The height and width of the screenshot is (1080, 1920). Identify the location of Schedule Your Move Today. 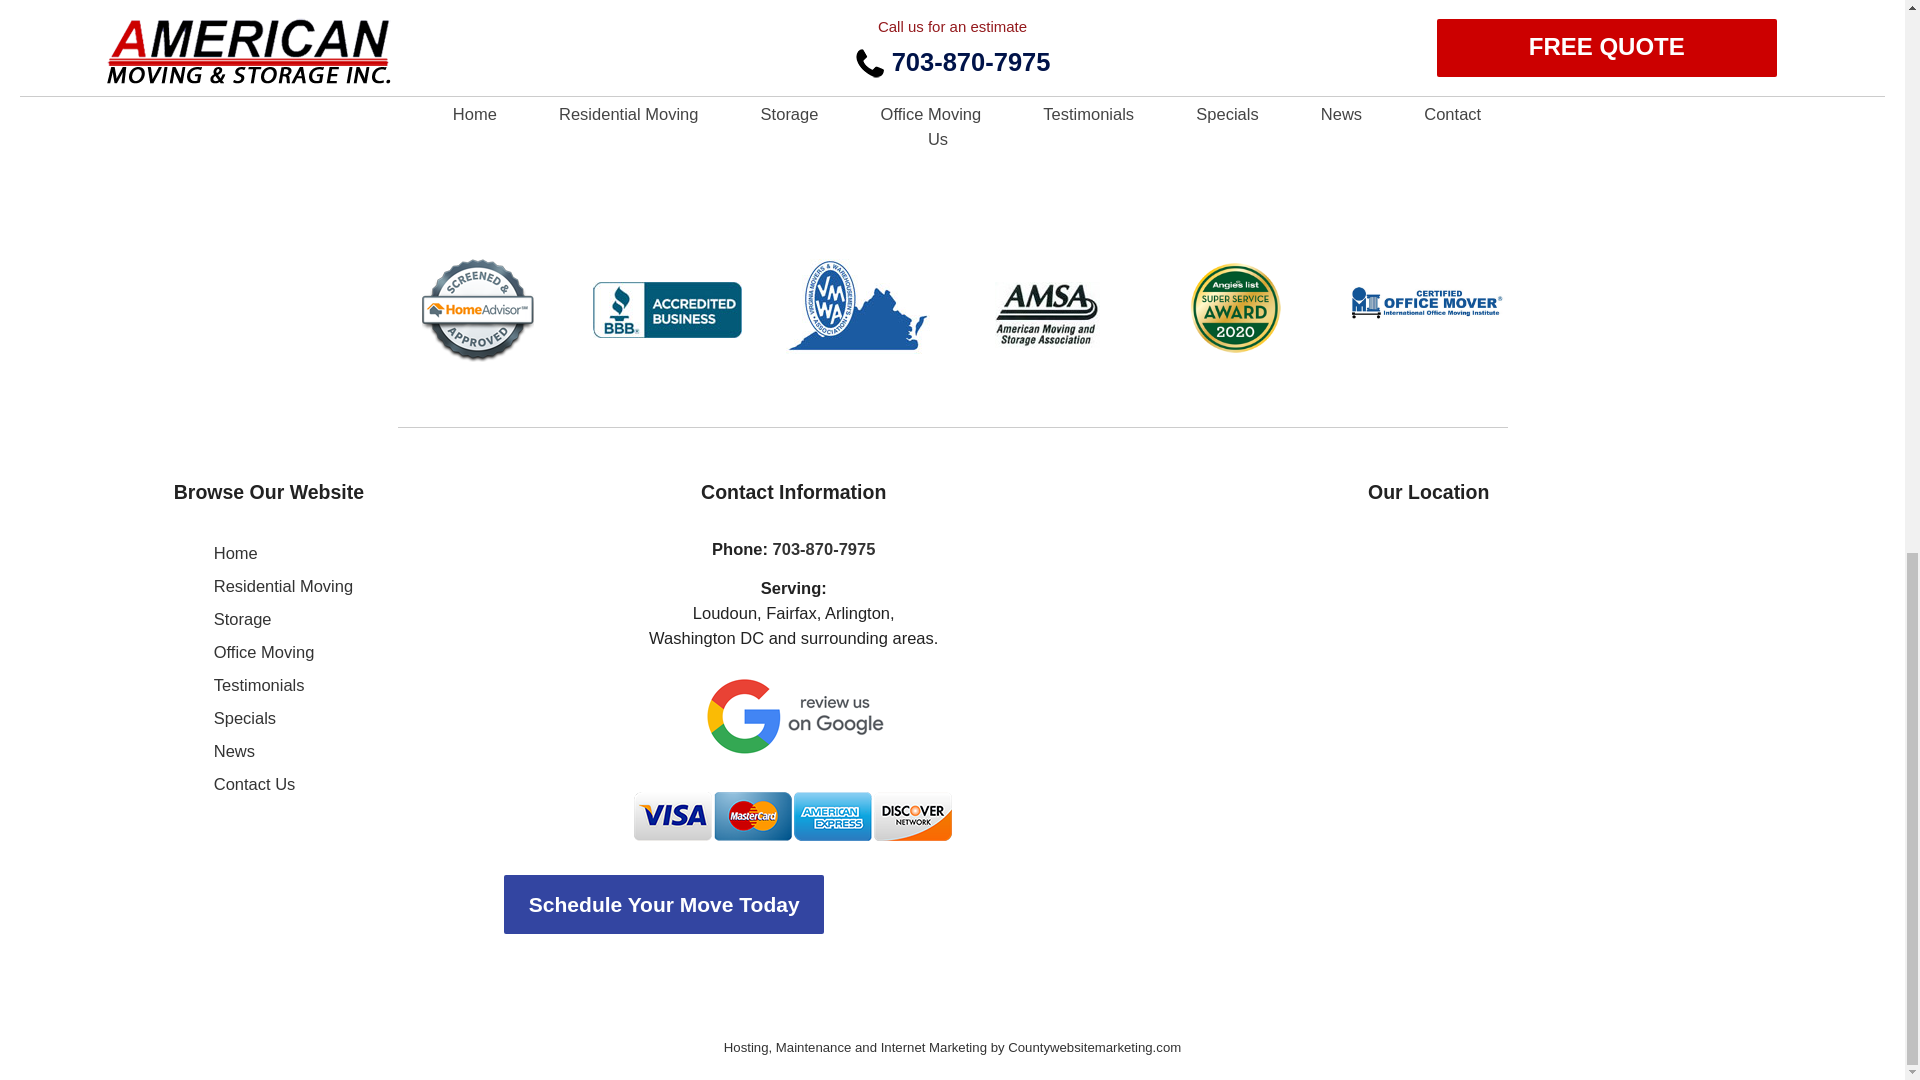
(794, 904).